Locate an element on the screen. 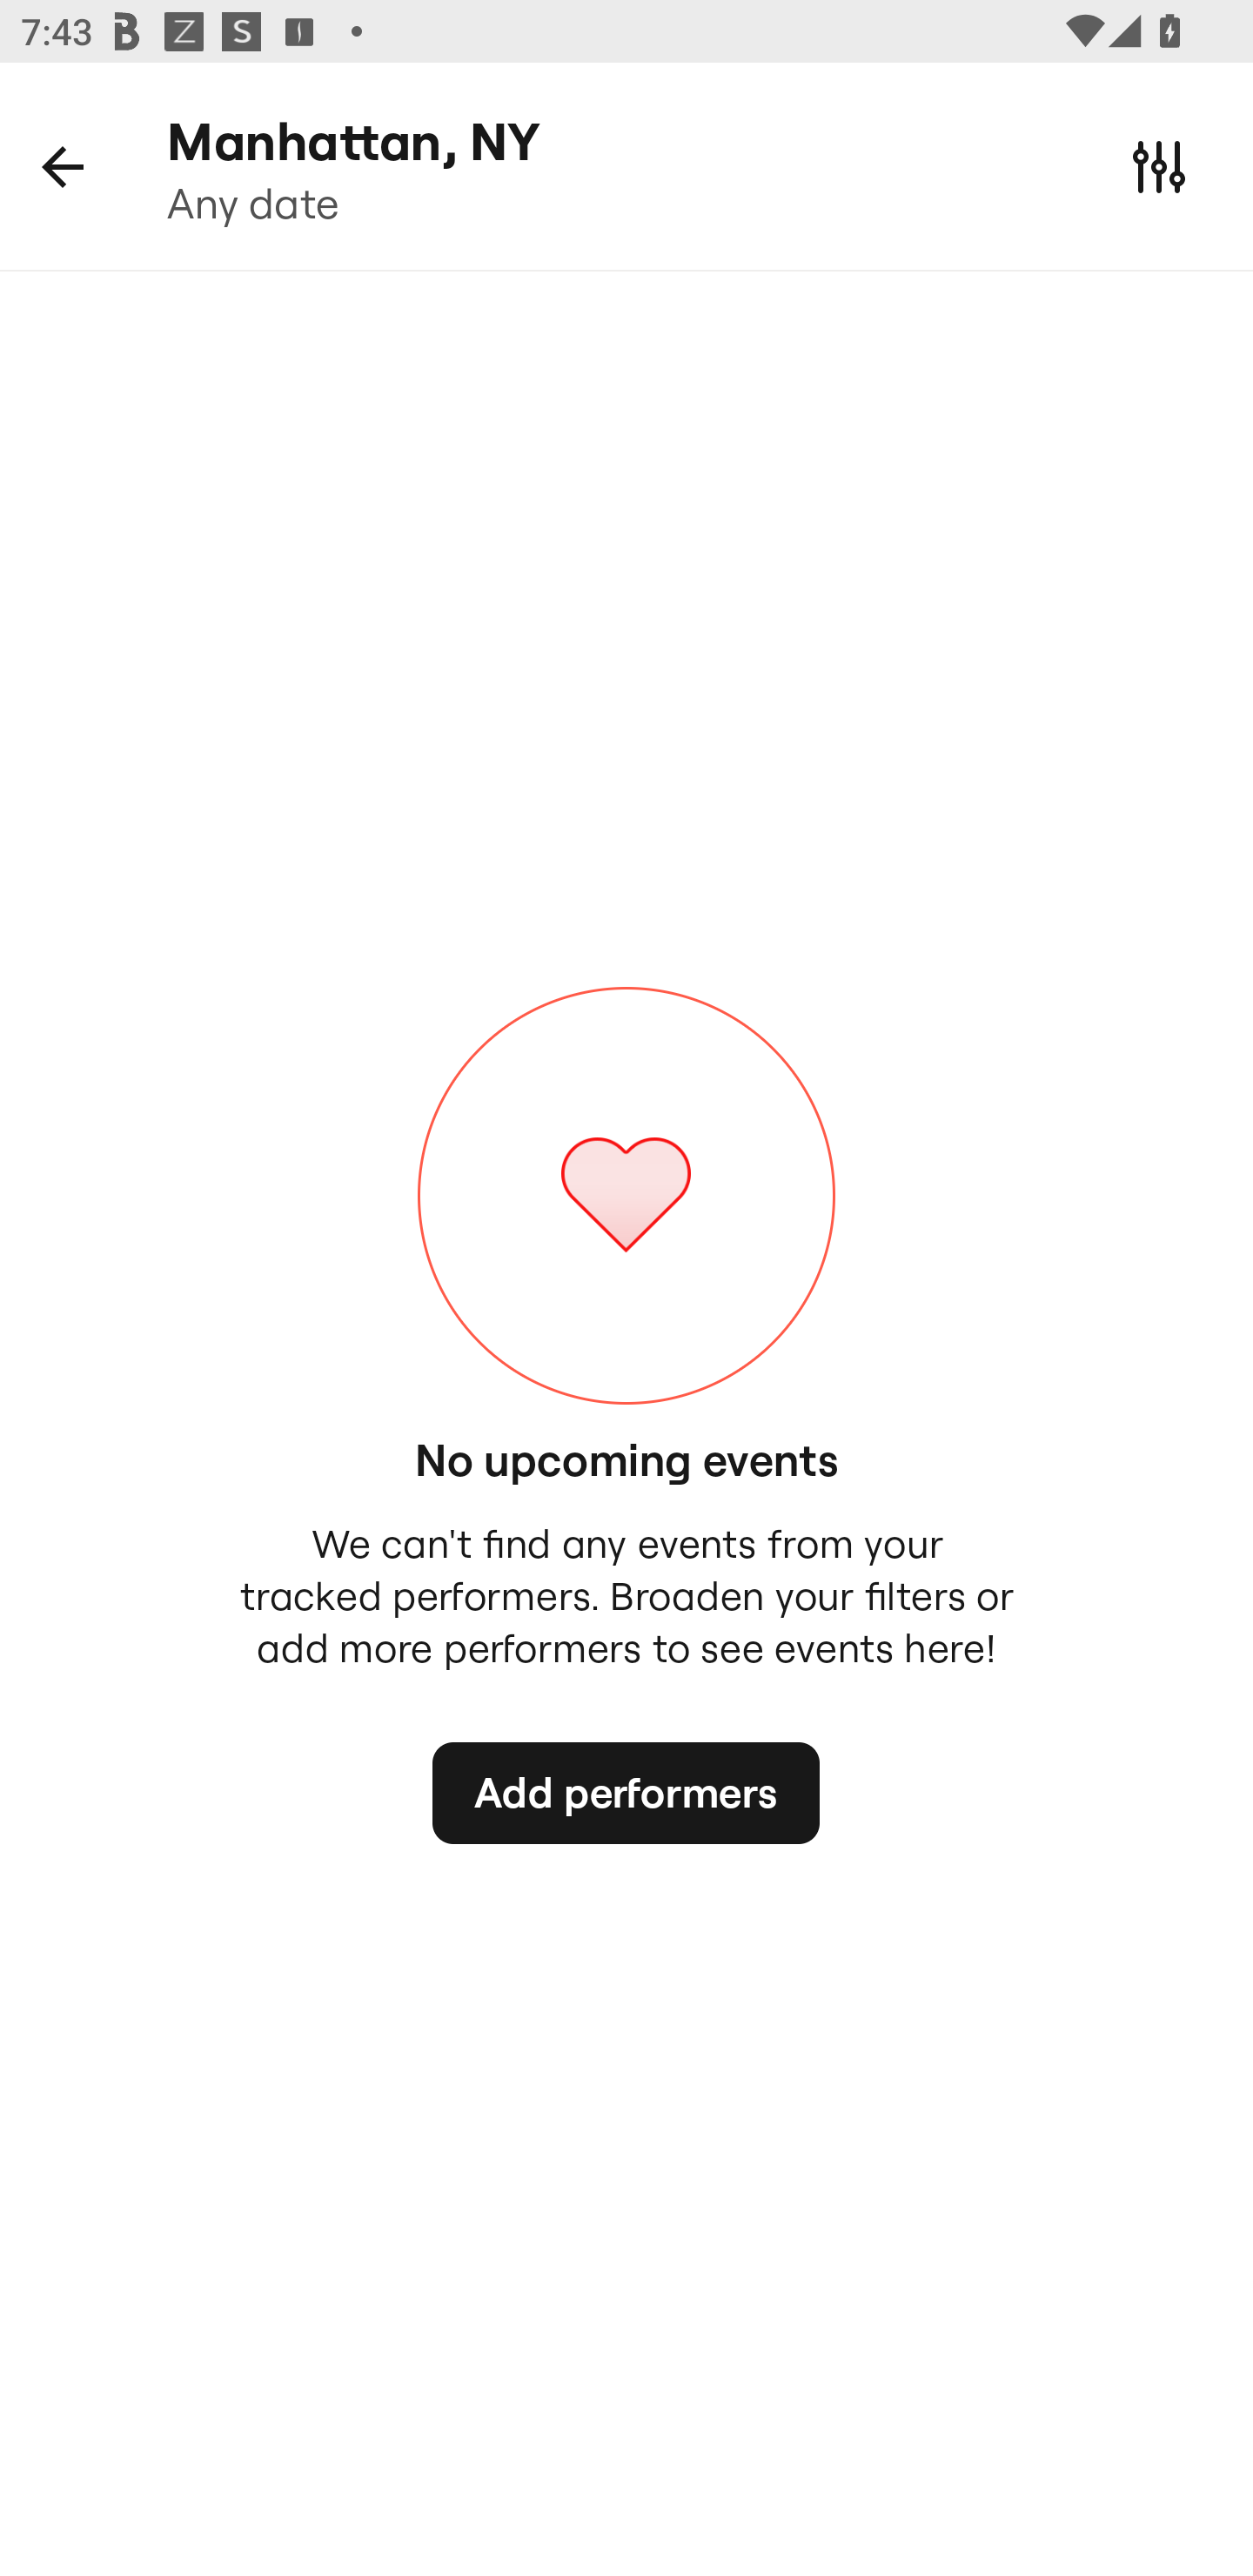 This screenshot has width=1253, height=2576. Add performers is located at coordinates (625, 1793).